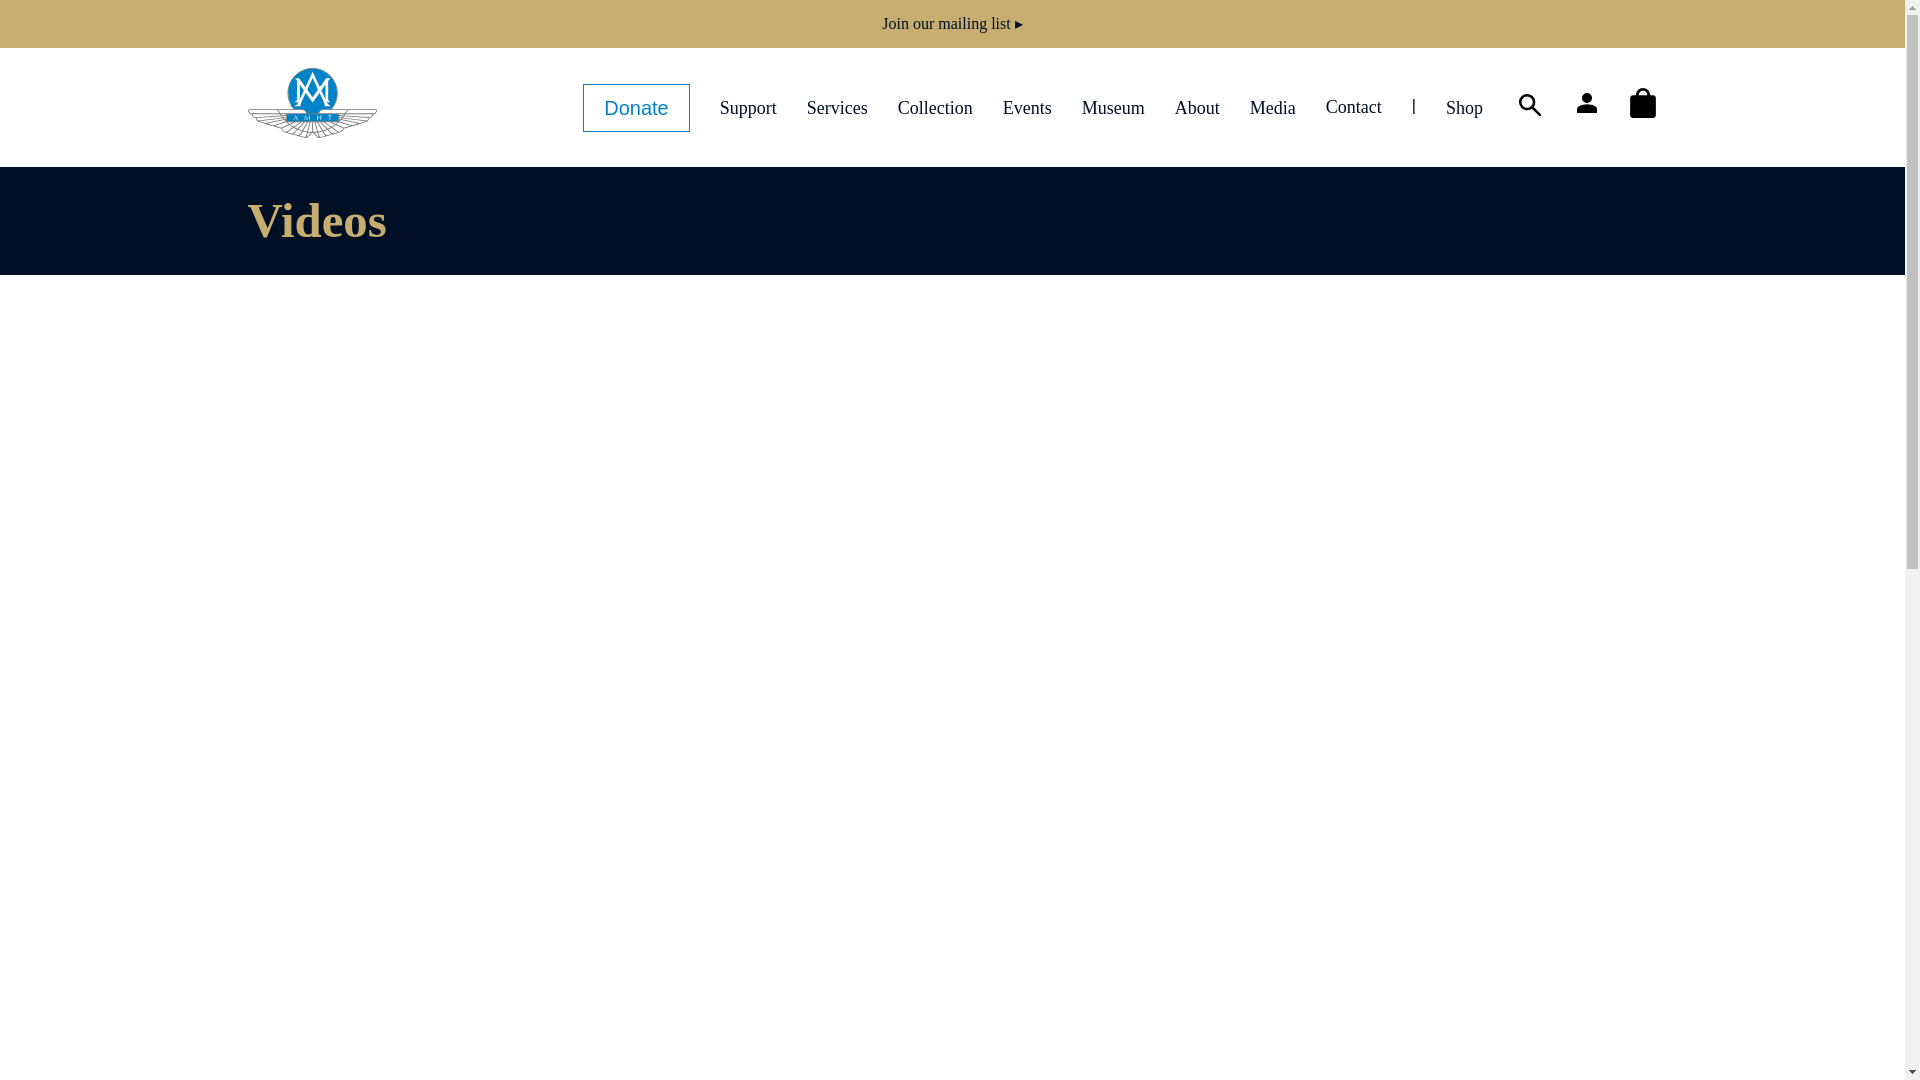  What do you see at coordinates (1027, 106) in the screenshot?
I see `Events` at bounding box center [1027, 106].